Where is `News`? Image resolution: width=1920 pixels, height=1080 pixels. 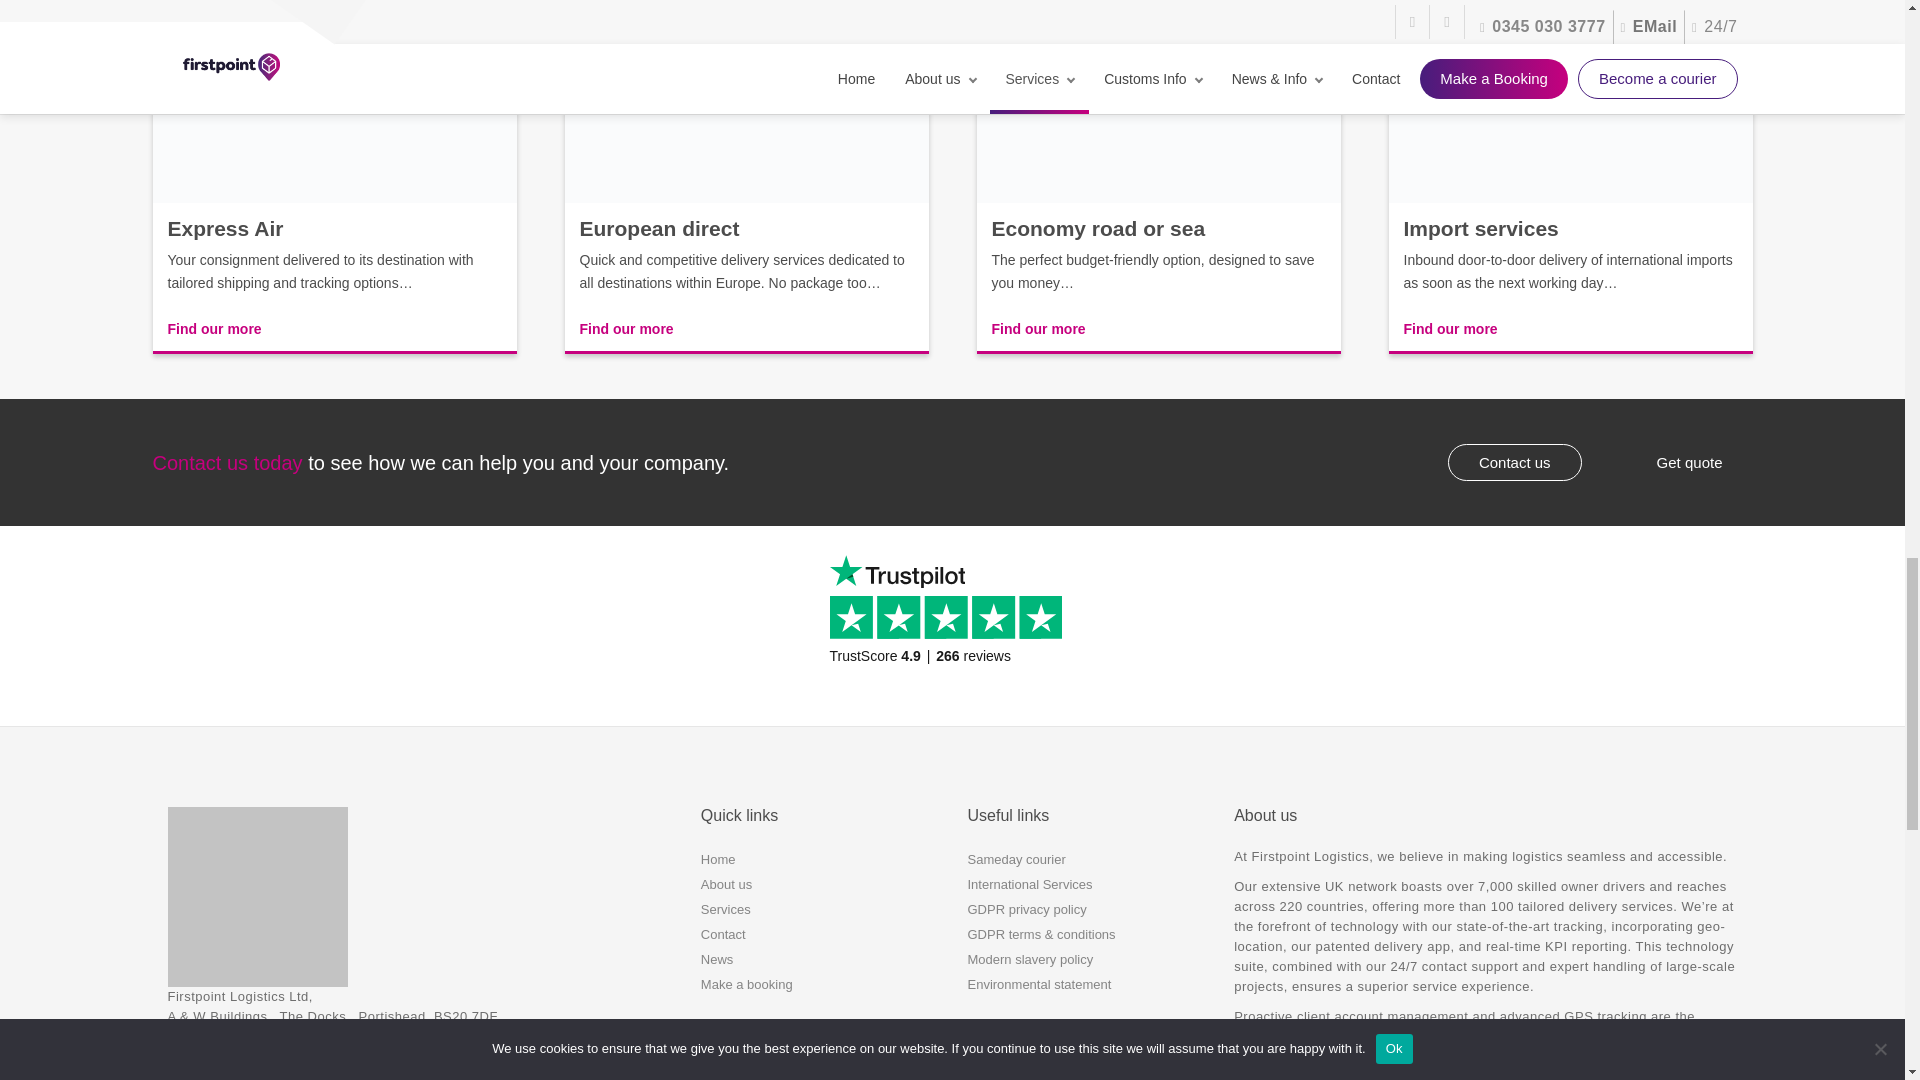
News is located at coordinates (716, 958).